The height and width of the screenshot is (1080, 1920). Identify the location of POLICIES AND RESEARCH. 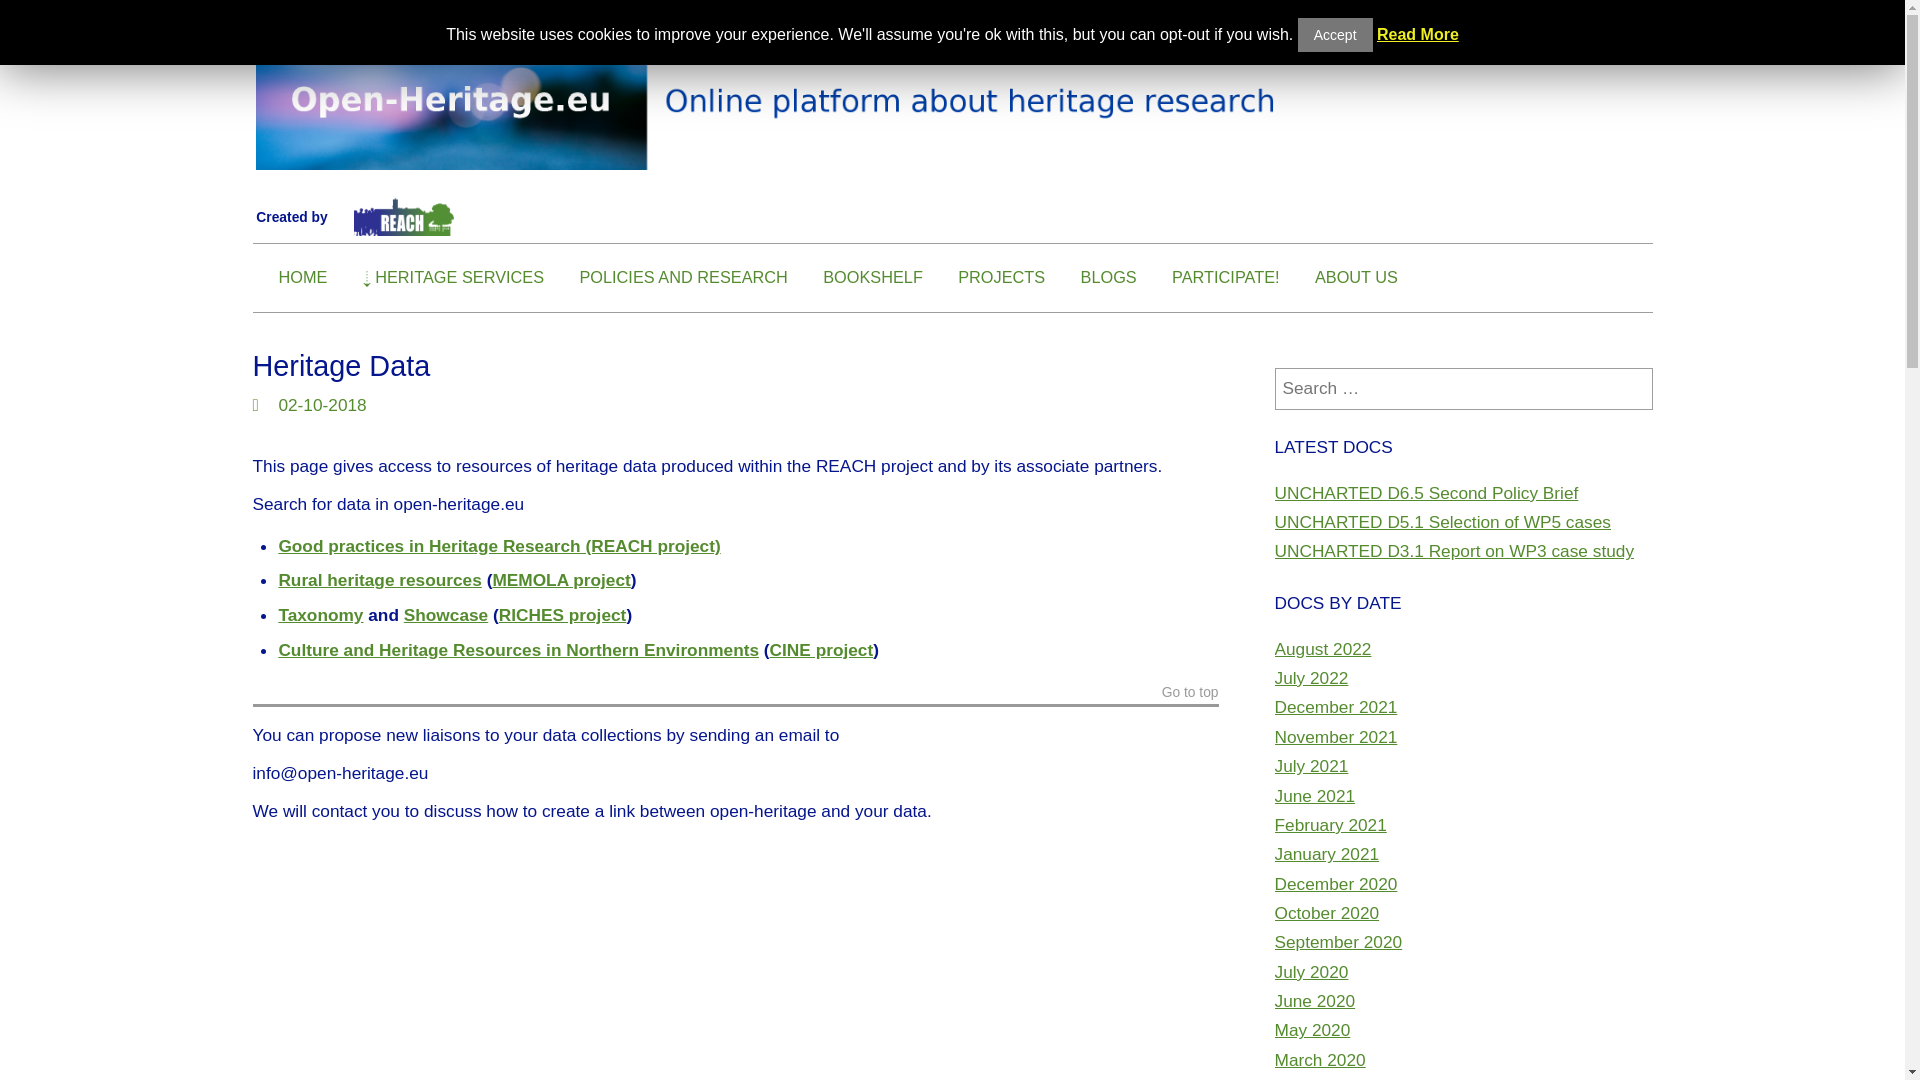
(683, 277).